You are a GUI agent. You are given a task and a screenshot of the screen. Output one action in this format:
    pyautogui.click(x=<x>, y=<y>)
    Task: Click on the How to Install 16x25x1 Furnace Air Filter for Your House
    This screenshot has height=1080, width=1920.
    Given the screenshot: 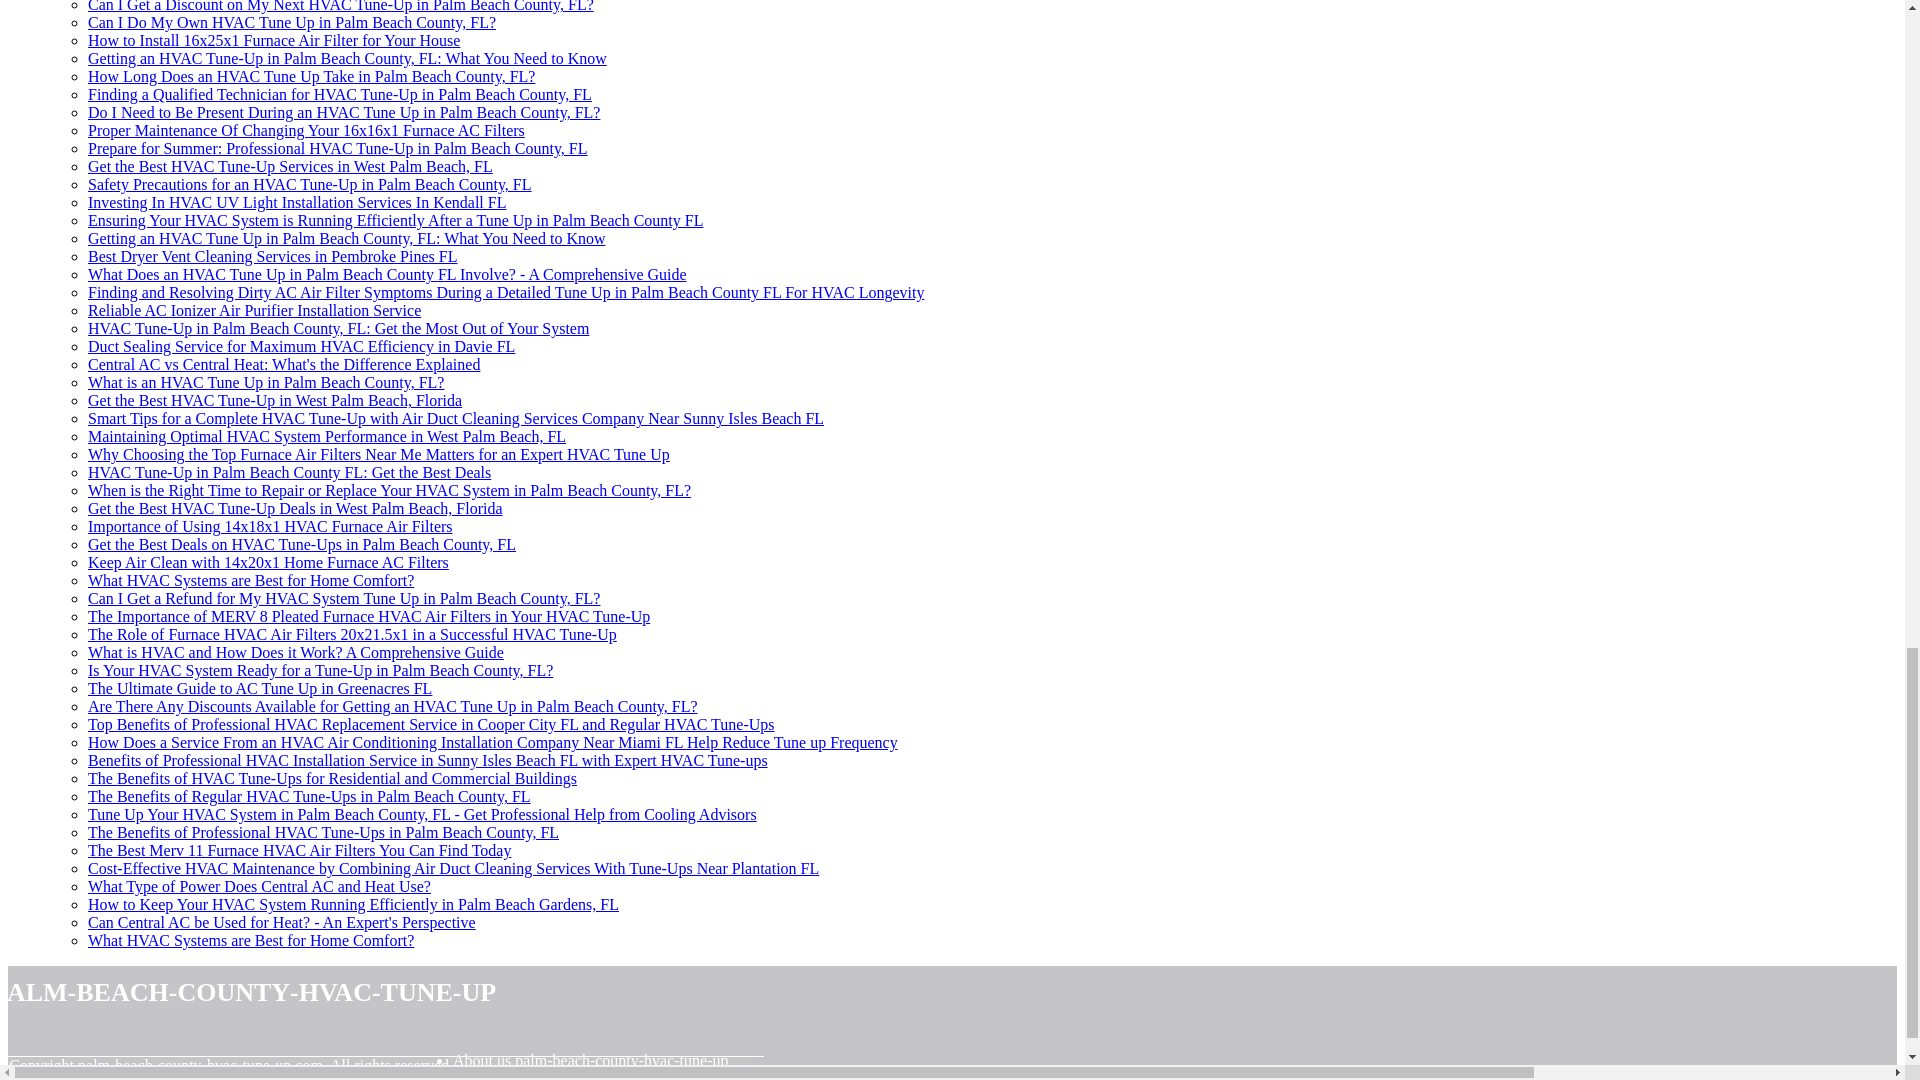 What is the action you would take?
    pyautogui.click(x=274, y=40)
    